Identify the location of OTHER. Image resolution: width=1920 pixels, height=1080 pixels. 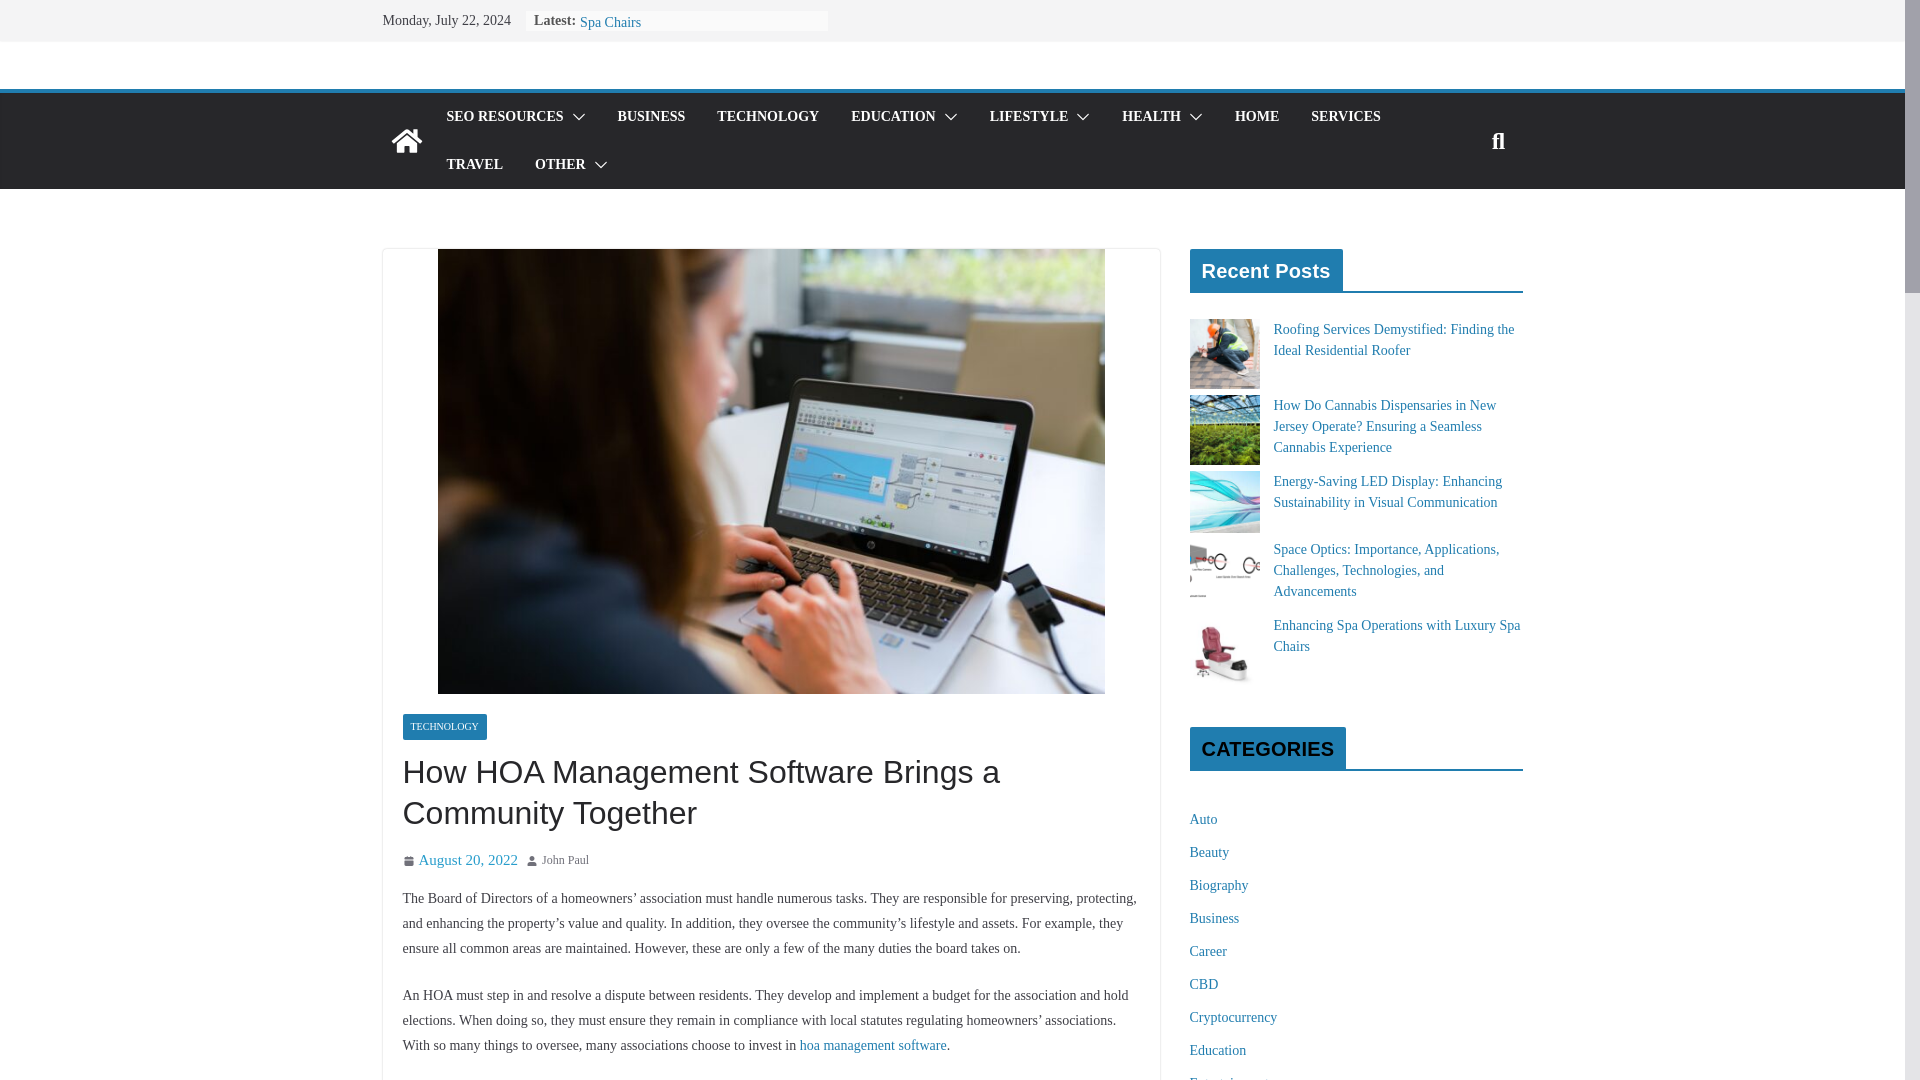
(560, 165).